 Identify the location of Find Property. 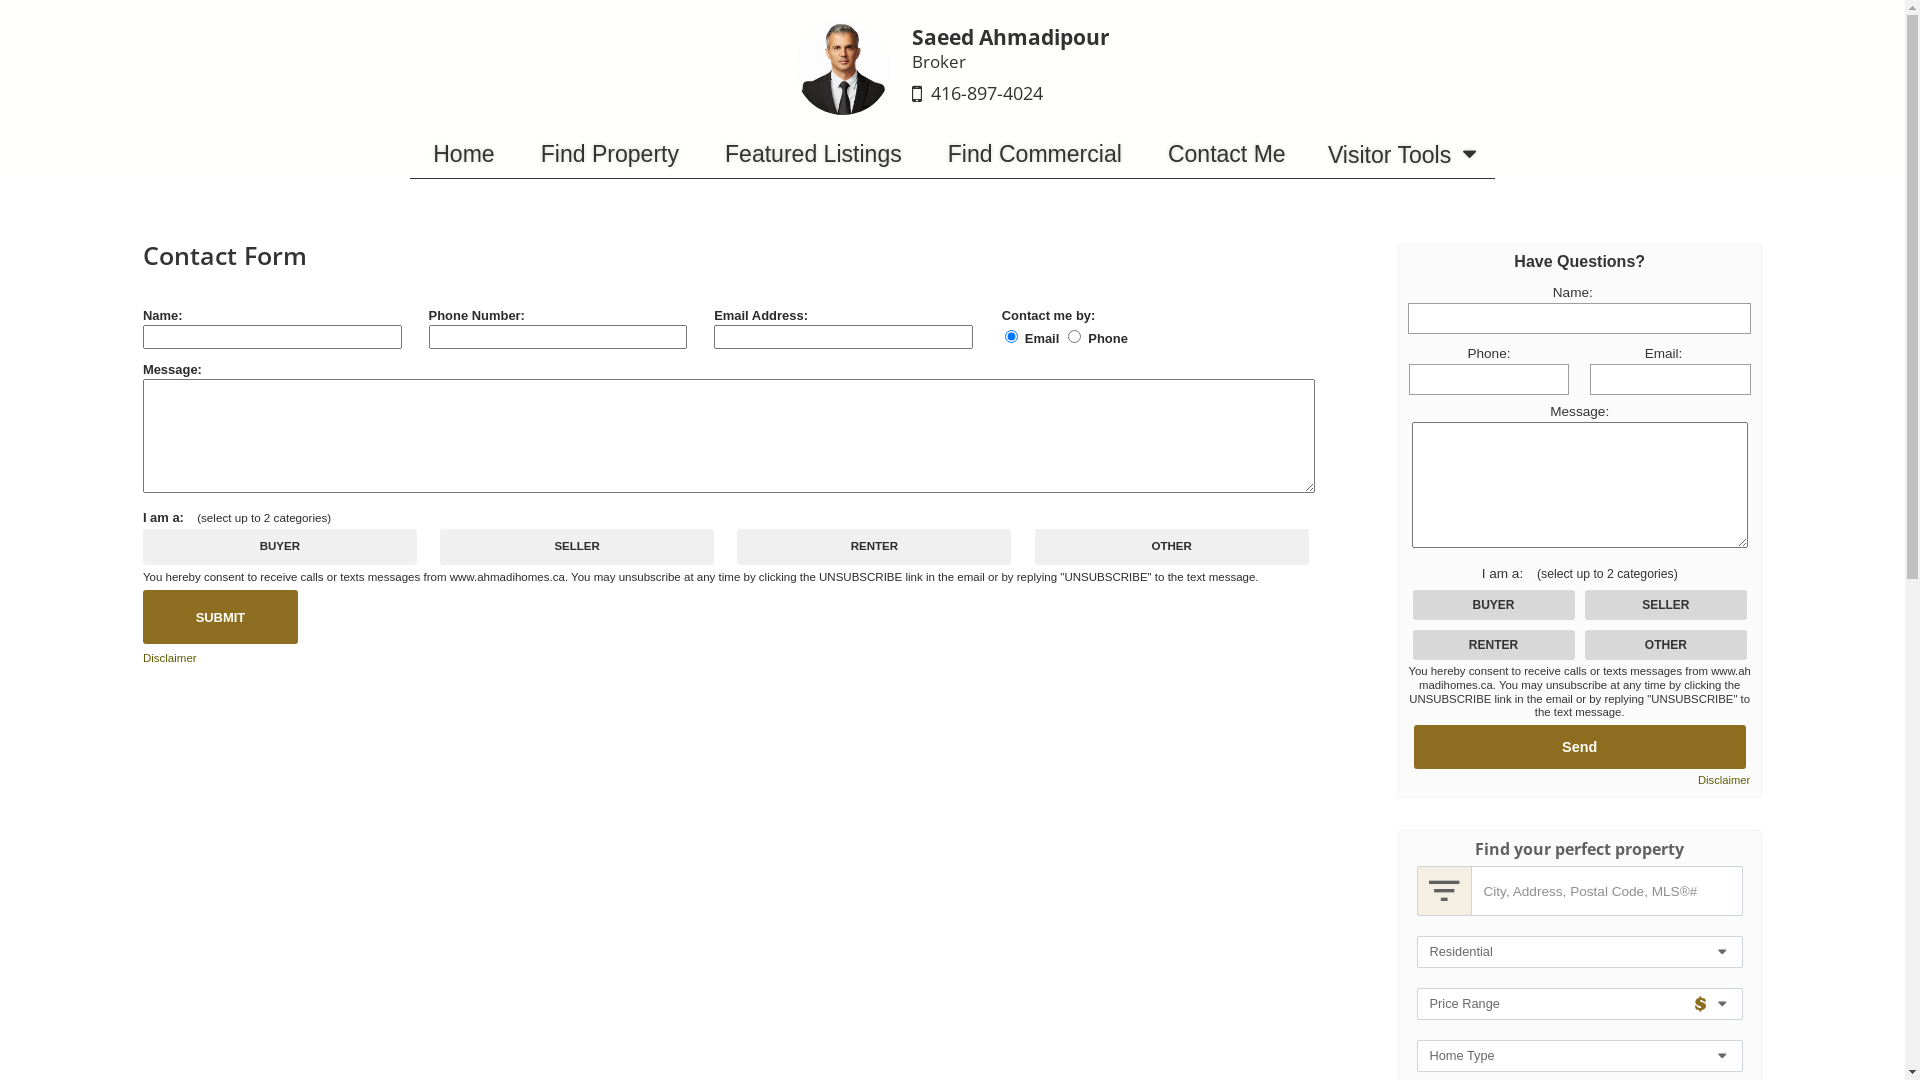
(610, 154).